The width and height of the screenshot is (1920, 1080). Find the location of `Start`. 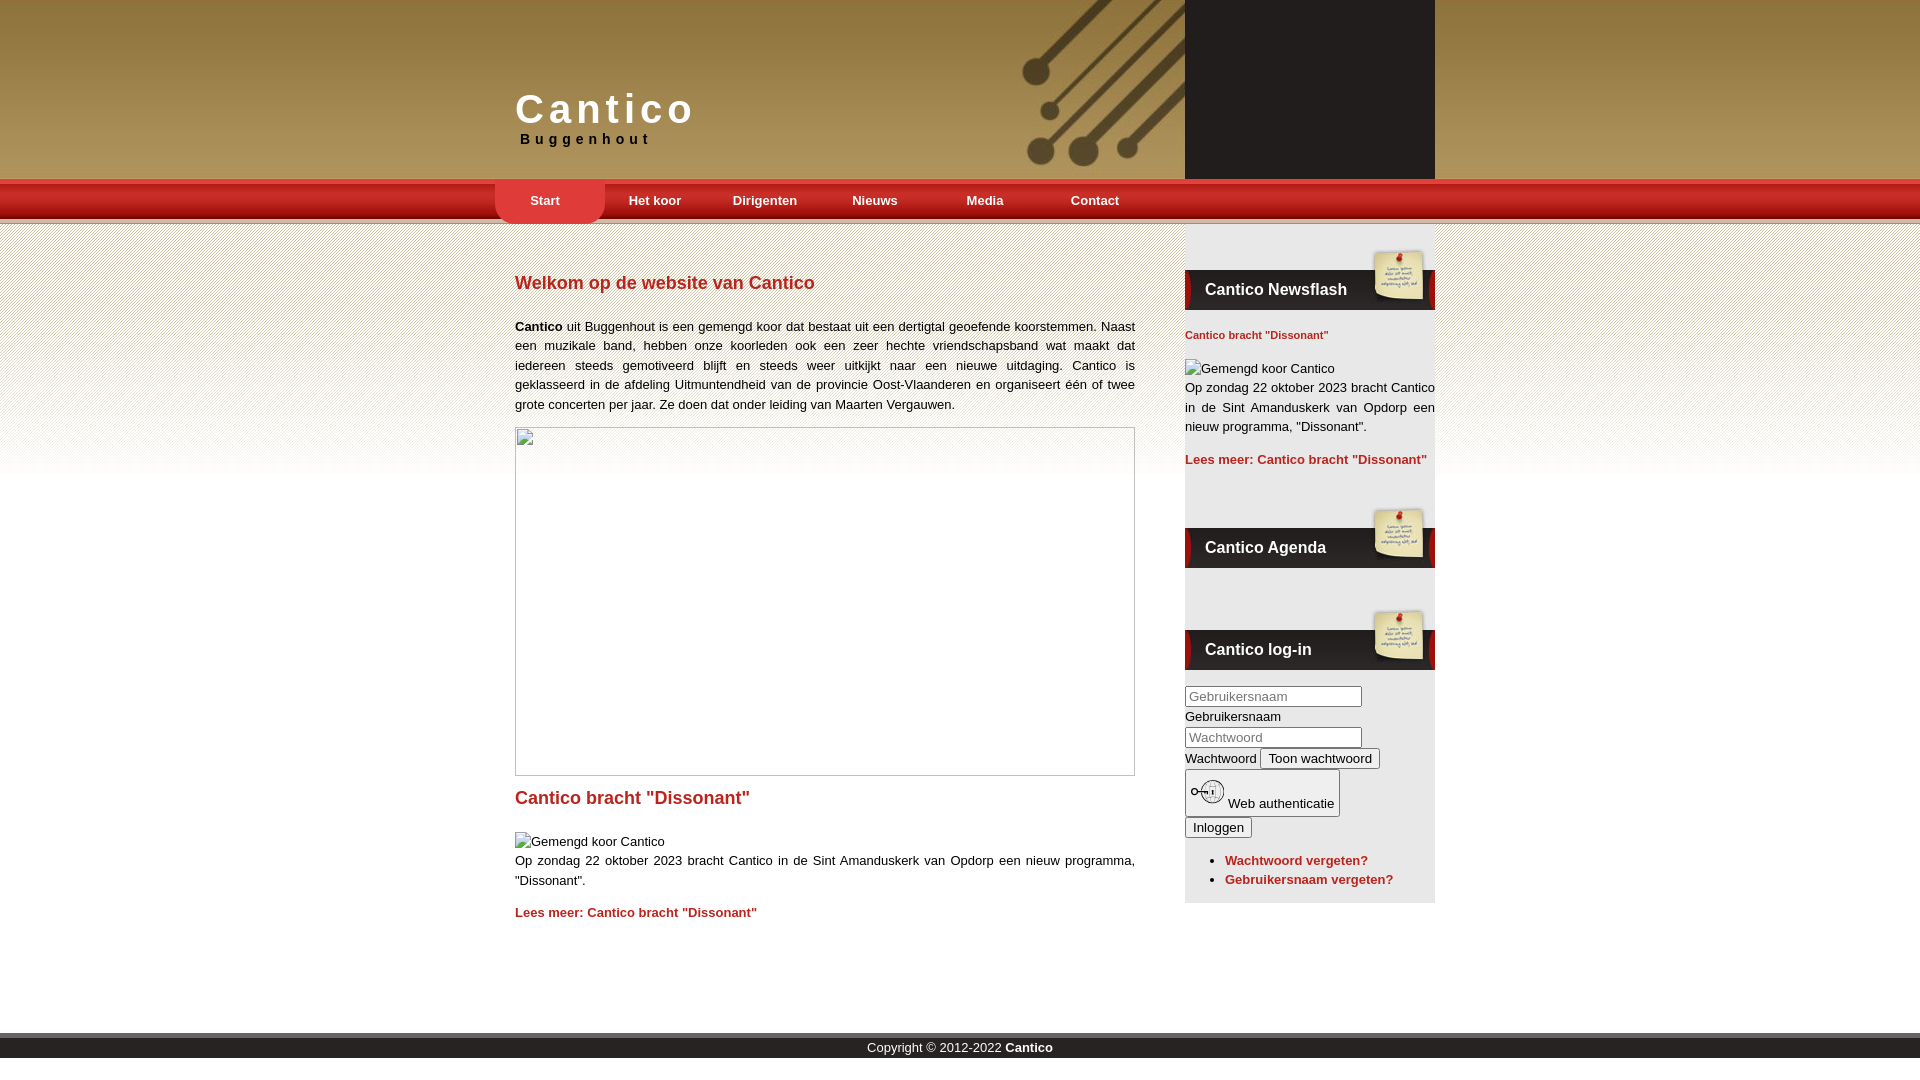

Start is located at coordinates (545, 202).